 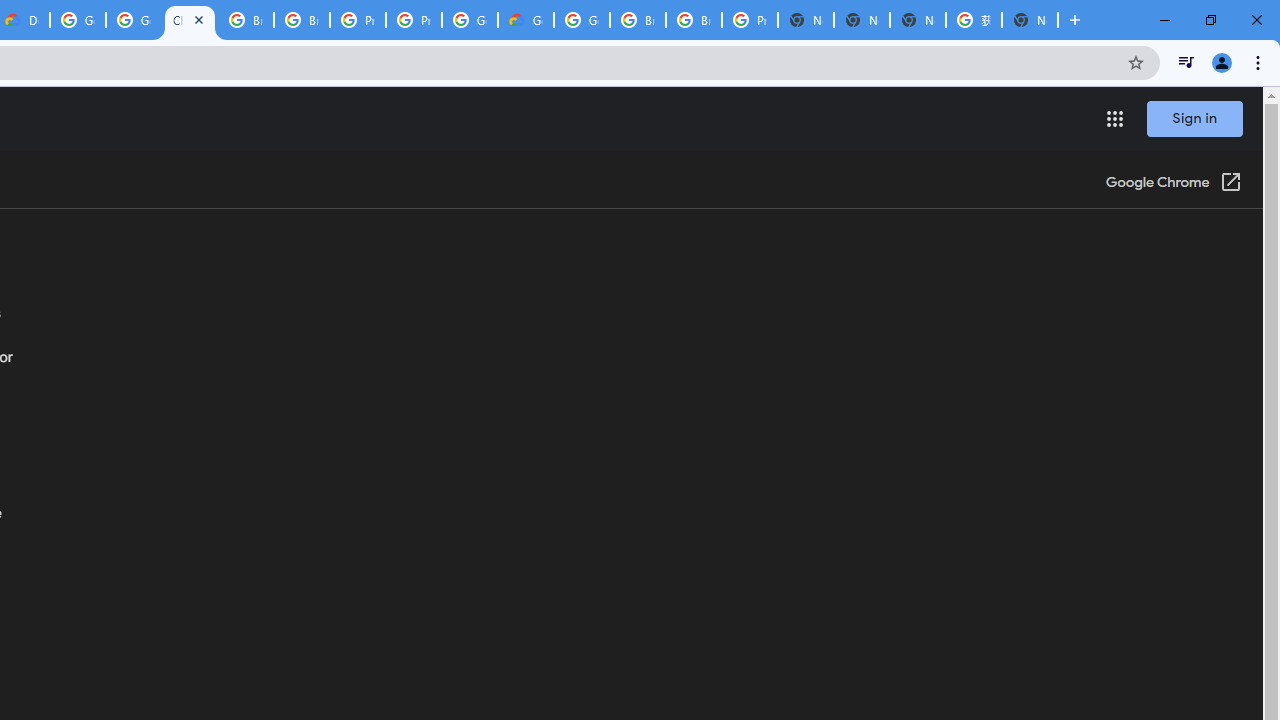 I want to click on Browse Chrome as a guest - Computer - Google Chrome Help, so click(x=638, y=20).